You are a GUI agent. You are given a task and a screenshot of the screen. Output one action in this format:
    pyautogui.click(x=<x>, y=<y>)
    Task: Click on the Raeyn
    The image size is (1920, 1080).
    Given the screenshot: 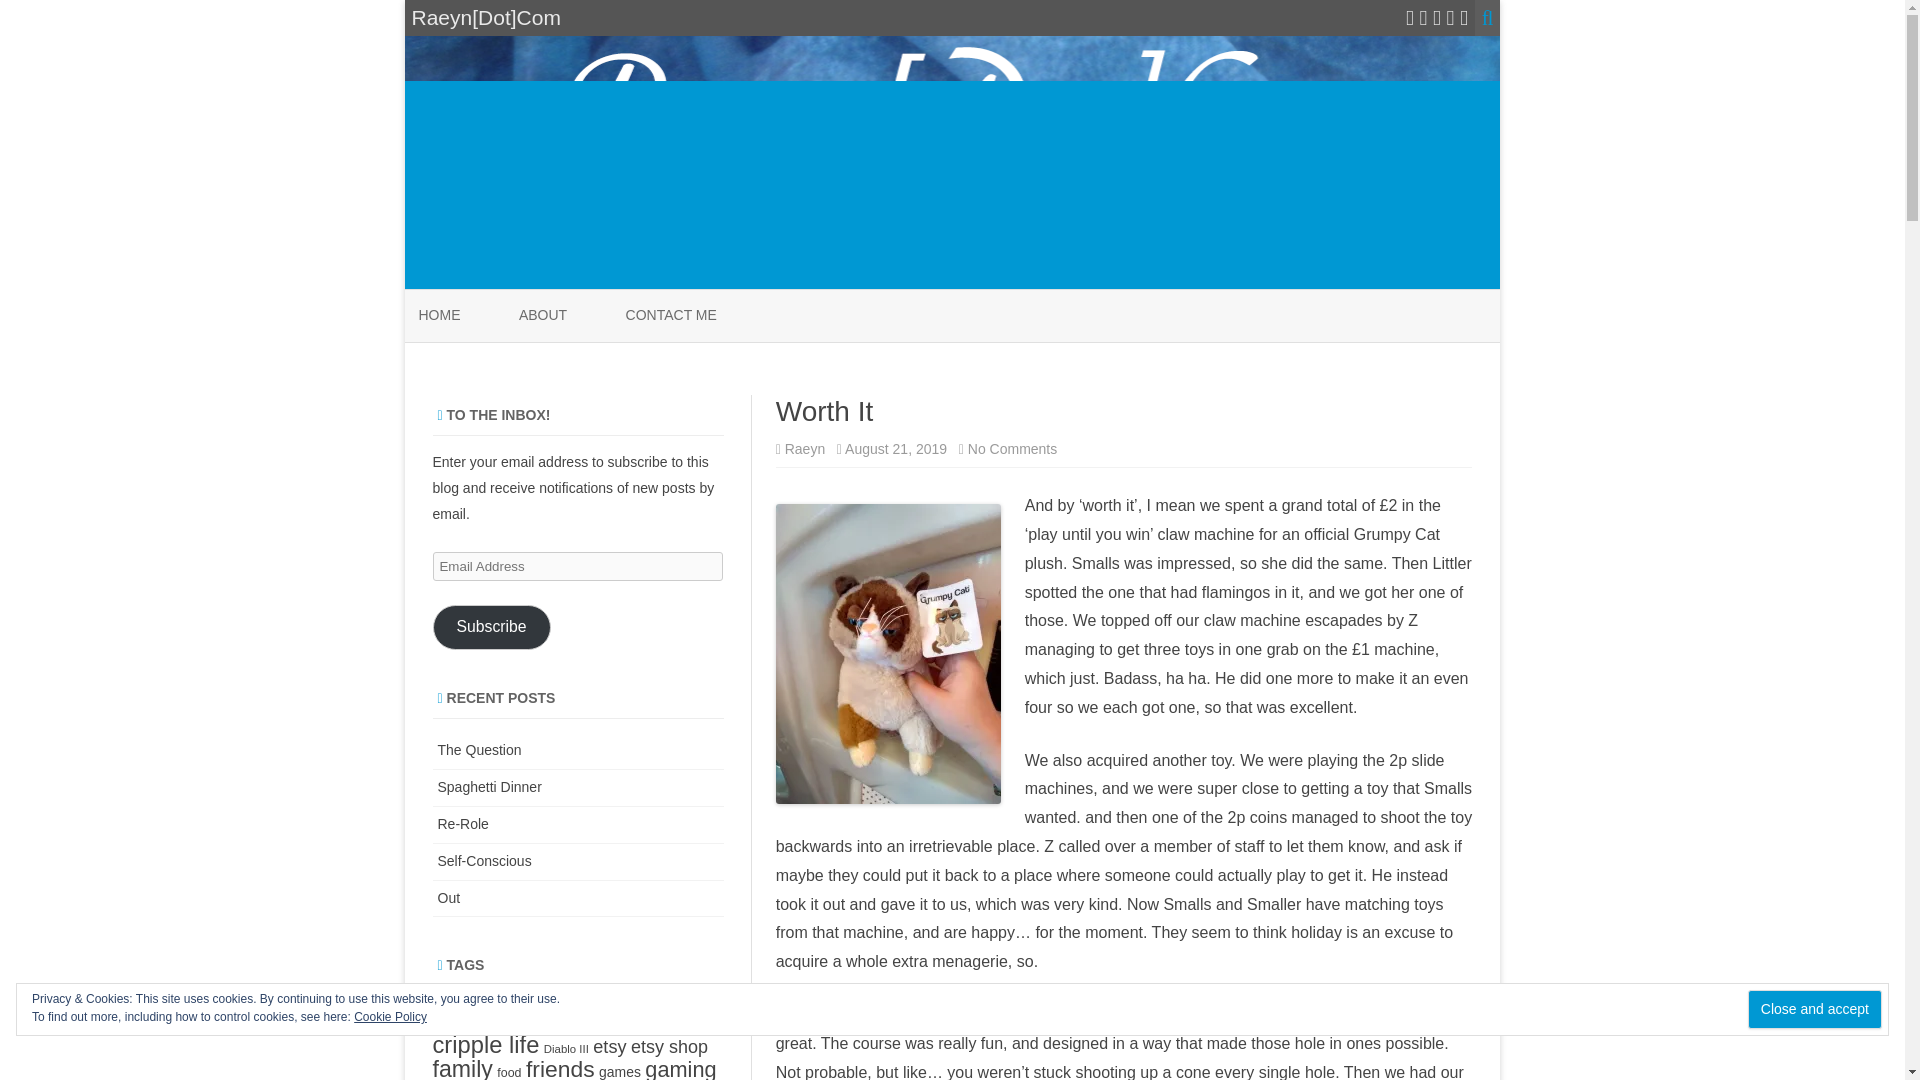 What is the action you would take?
    pyautogui.click(x=1012, y=448)
    